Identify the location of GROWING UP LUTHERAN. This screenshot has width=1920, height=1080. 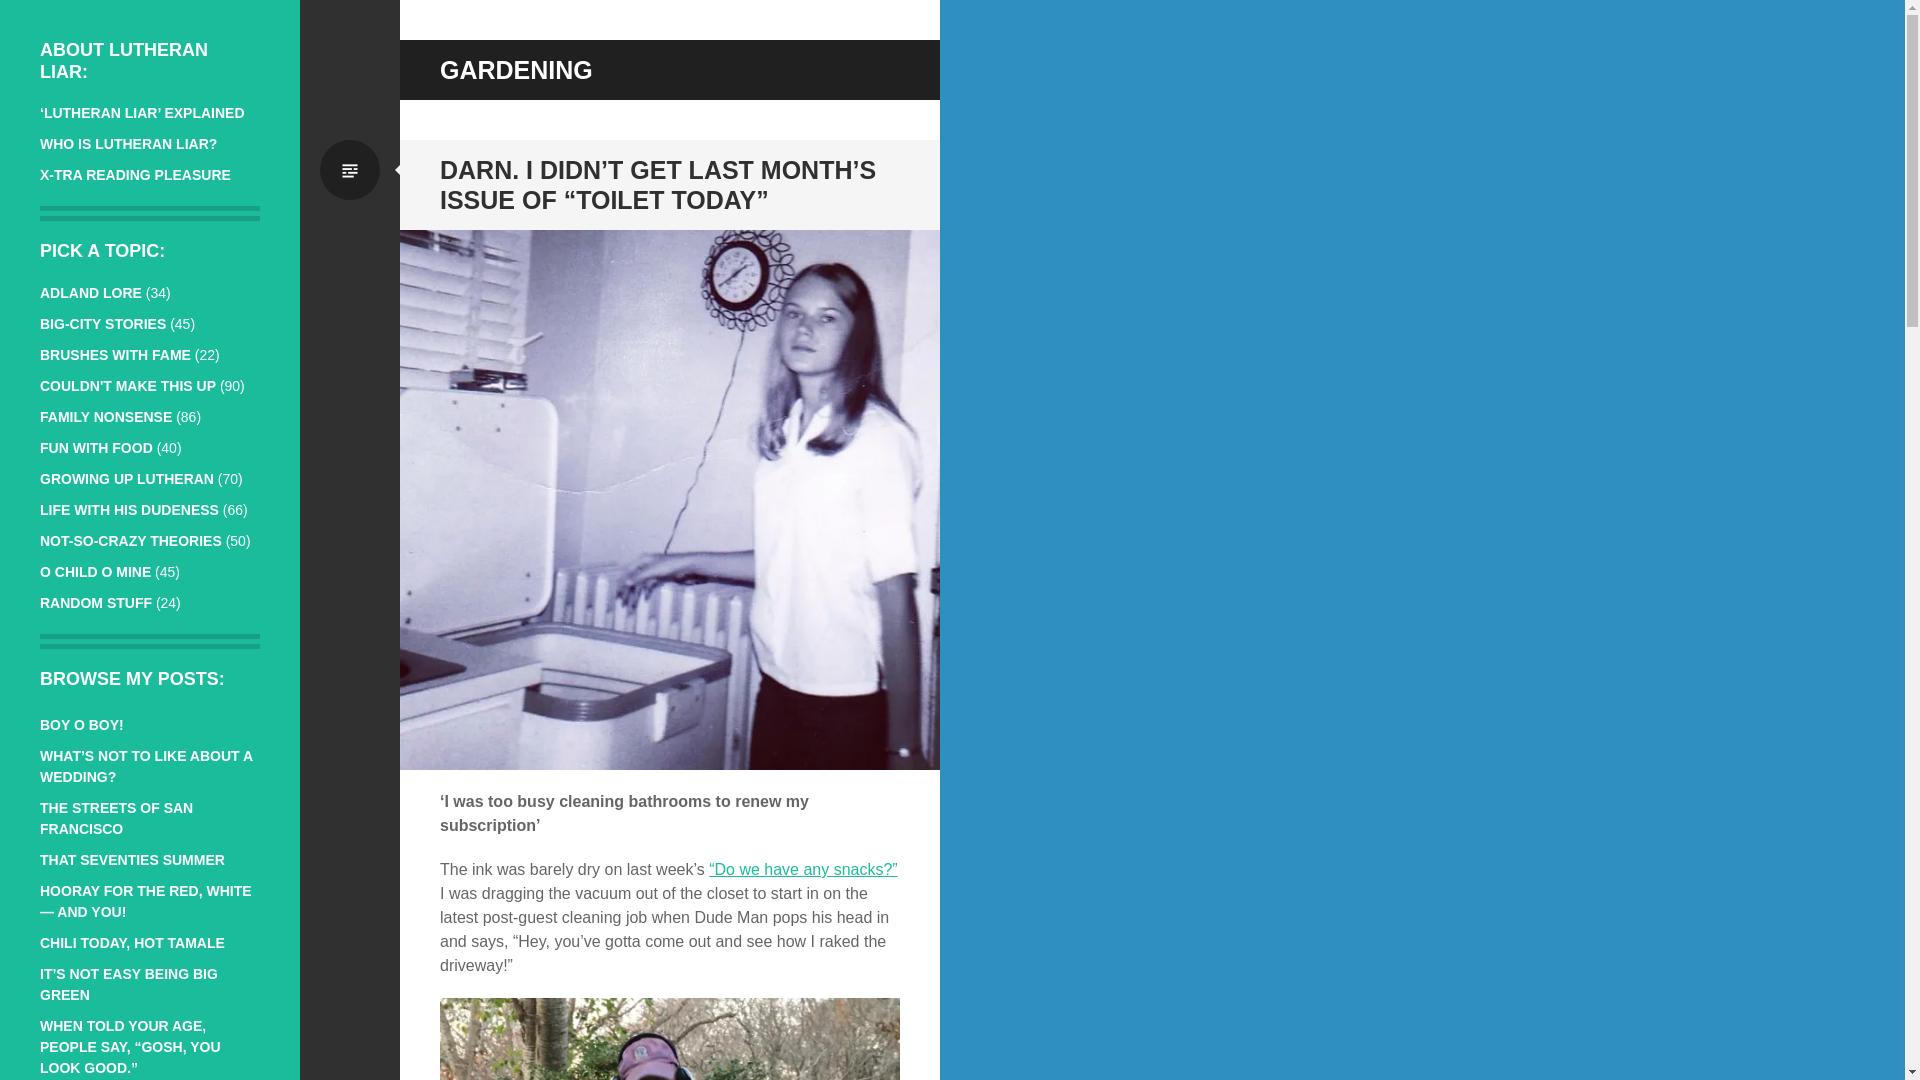
(126, 478).